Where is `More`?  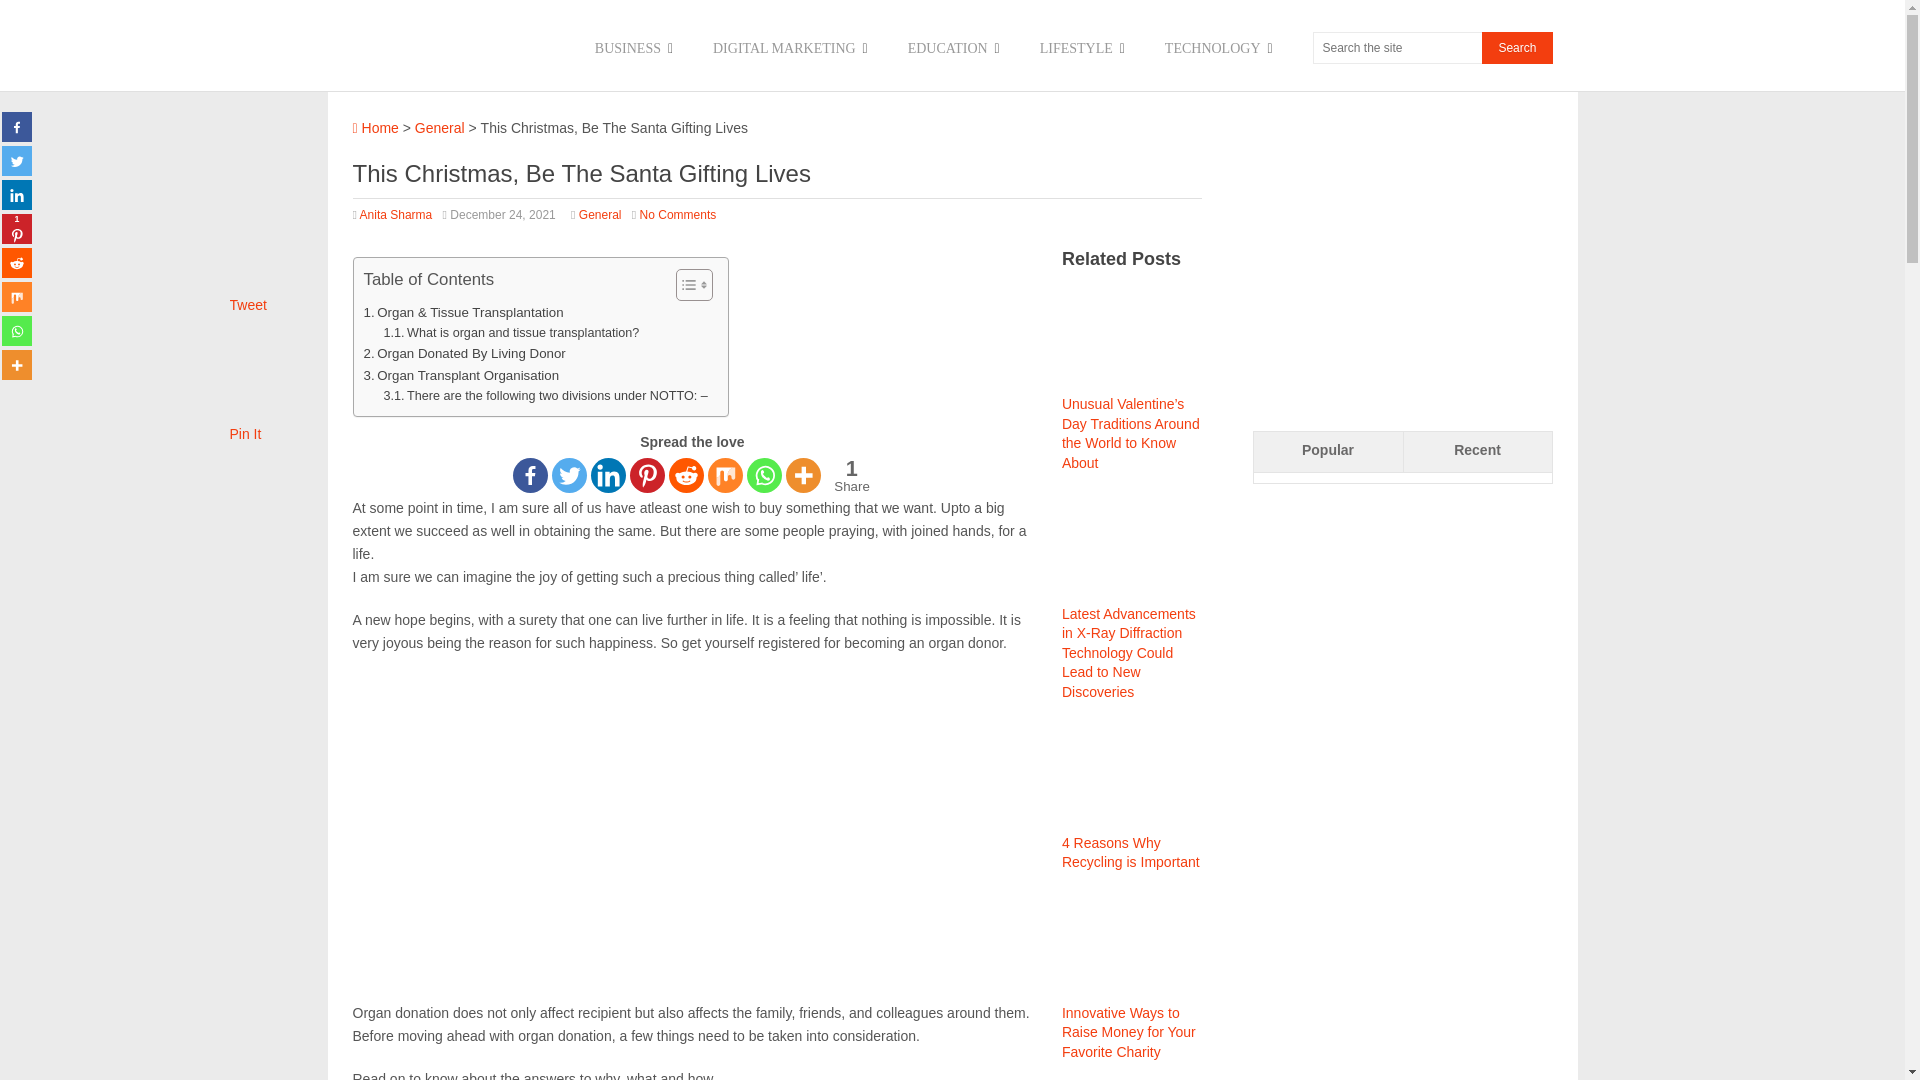
More is located at coordinates (803, 474).